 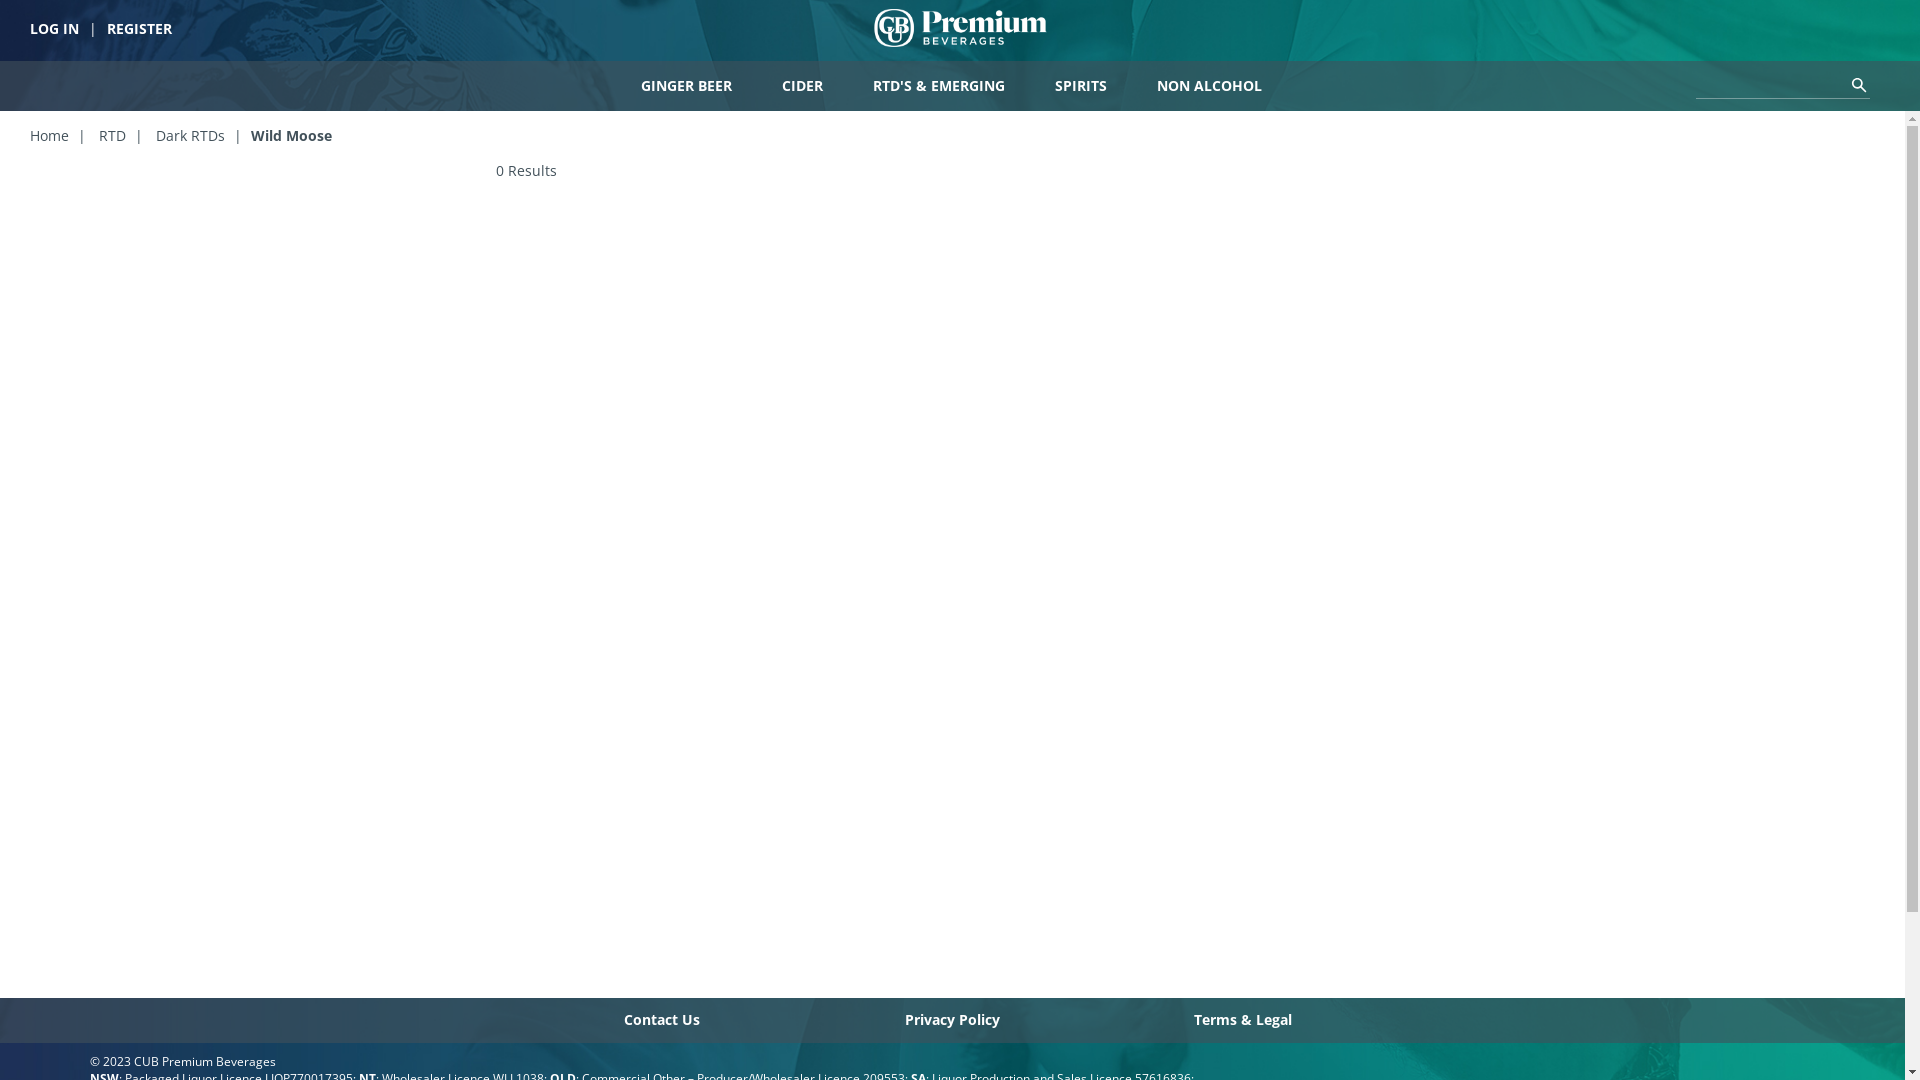 What do you see at coordinates (50, 136) in the screenshot?
I see `Home` at bounding box center [50, 136].